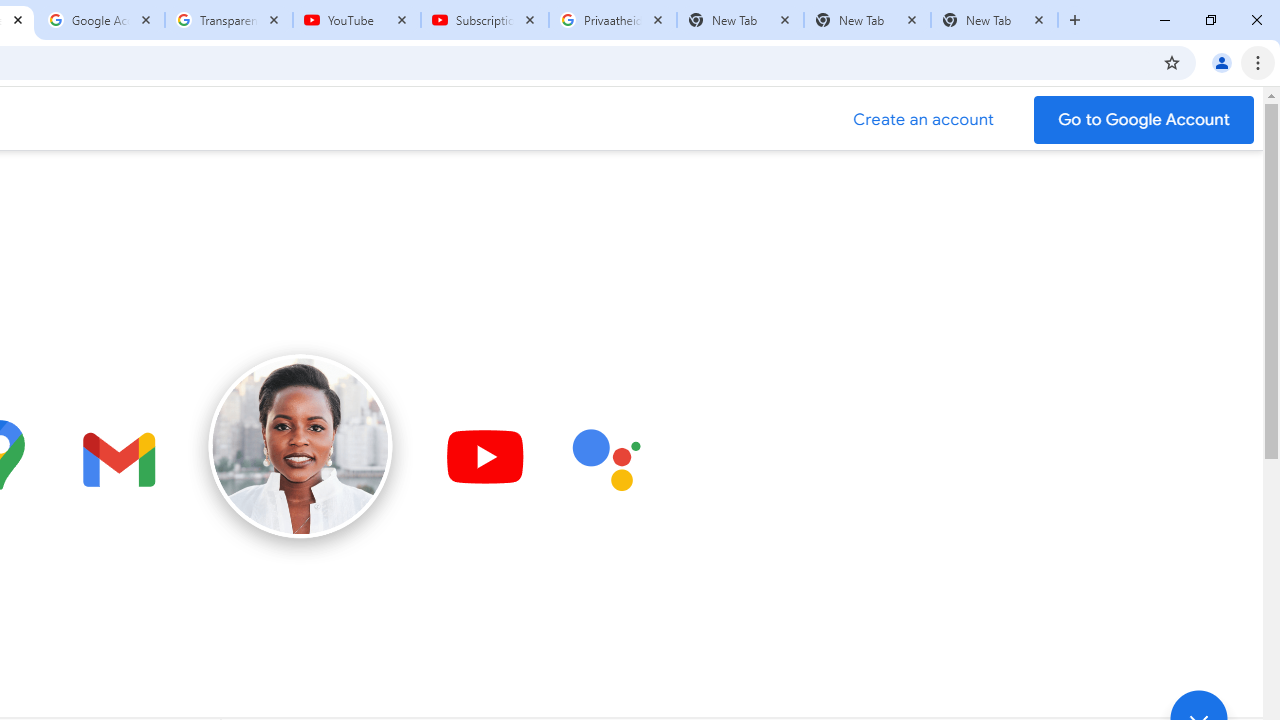  What do you see at coordinates (101, 20) in the screenshot?
I see `Google Account` at bounding box center [101, 20].